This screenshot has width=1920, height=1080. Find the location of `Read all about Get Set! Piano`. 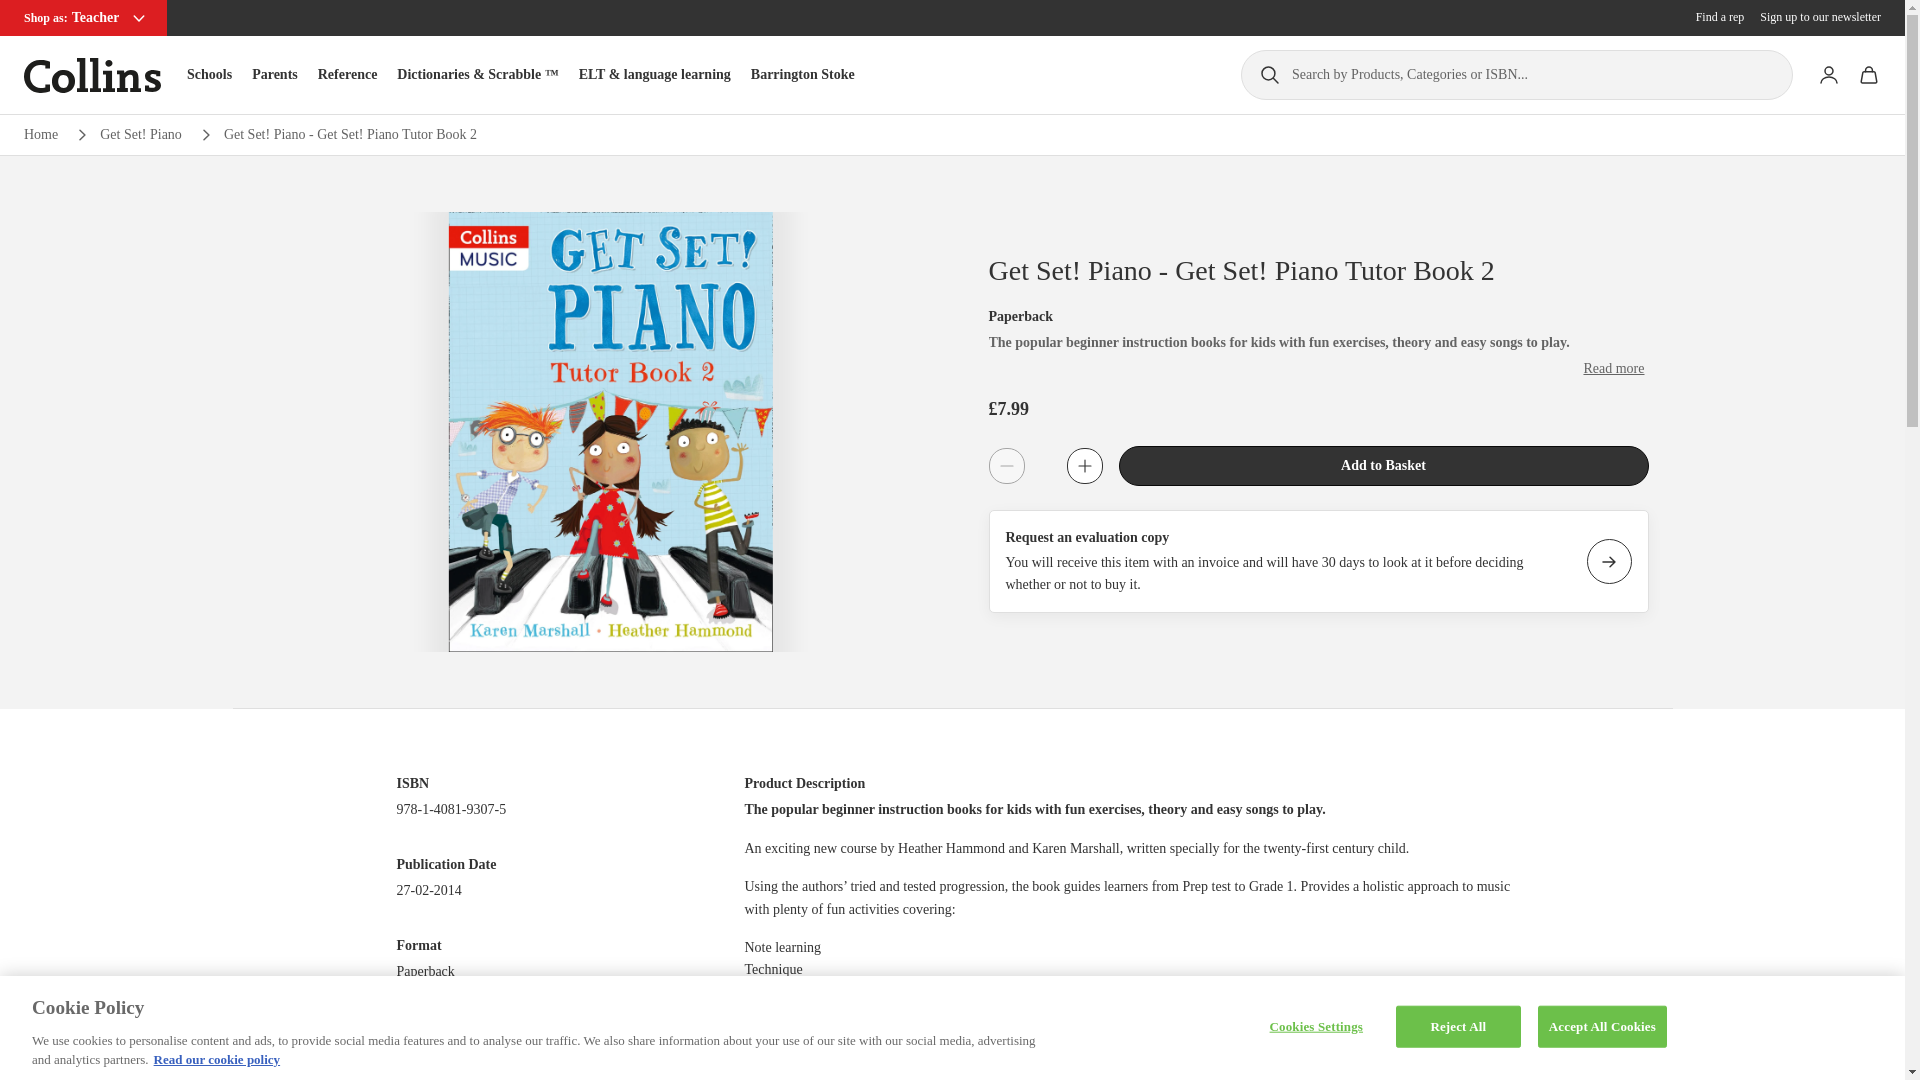

Read all about Get Set! Piano is located at coordinates (140, 134).